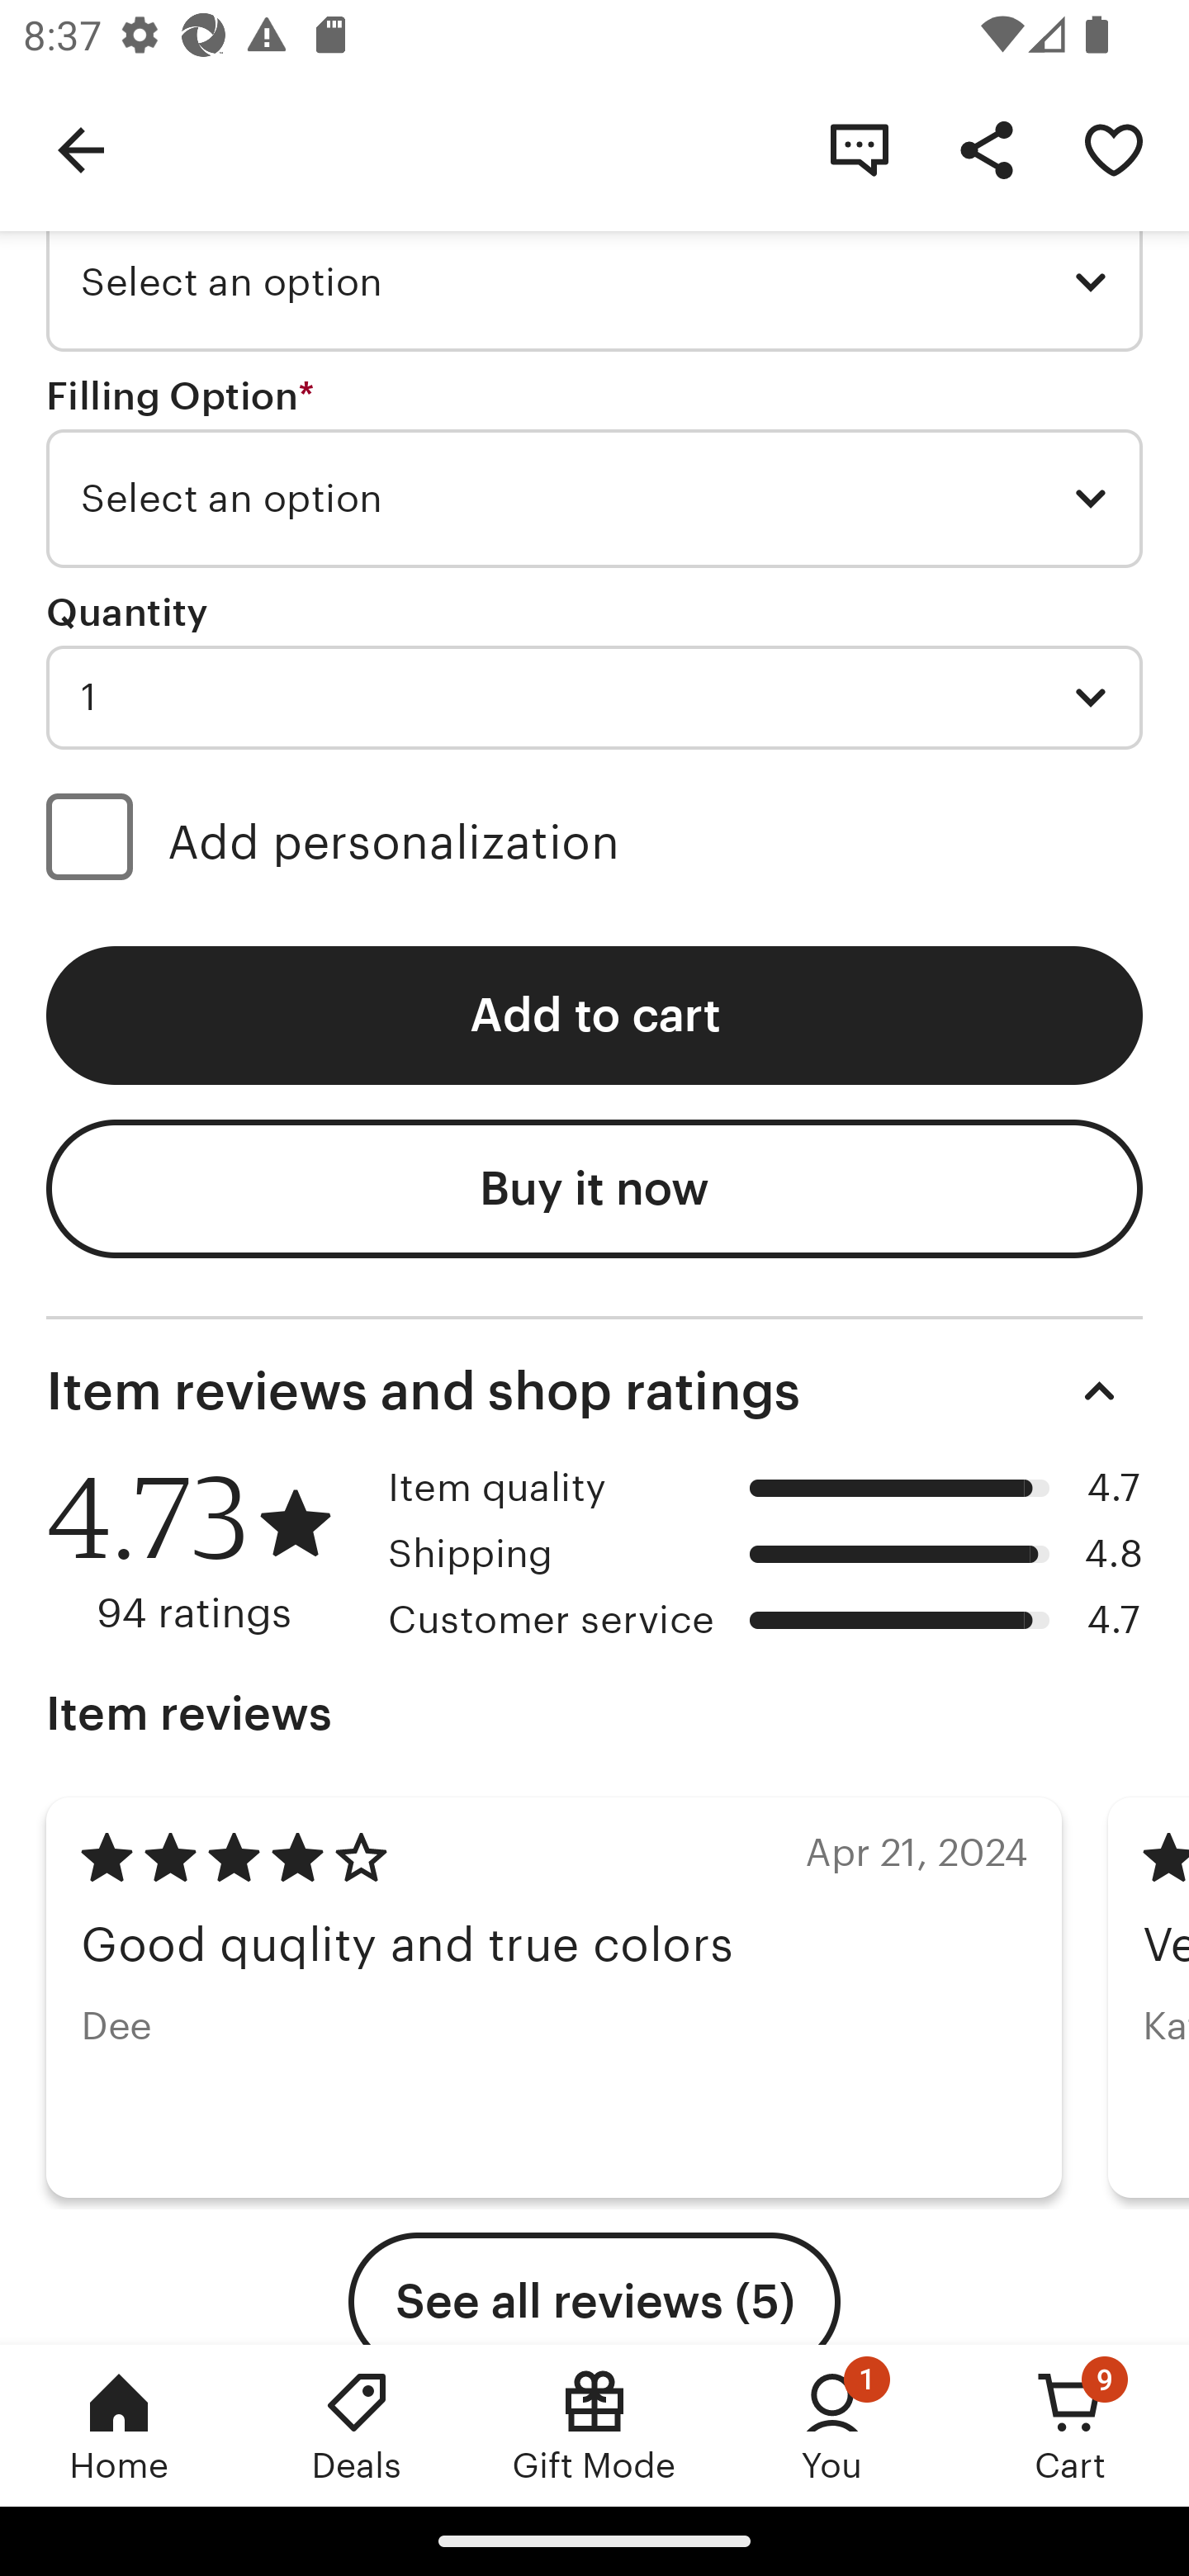  Describe the element at coordinates (594, 1189) in the screenshot. I see `Buy it now` at that location.